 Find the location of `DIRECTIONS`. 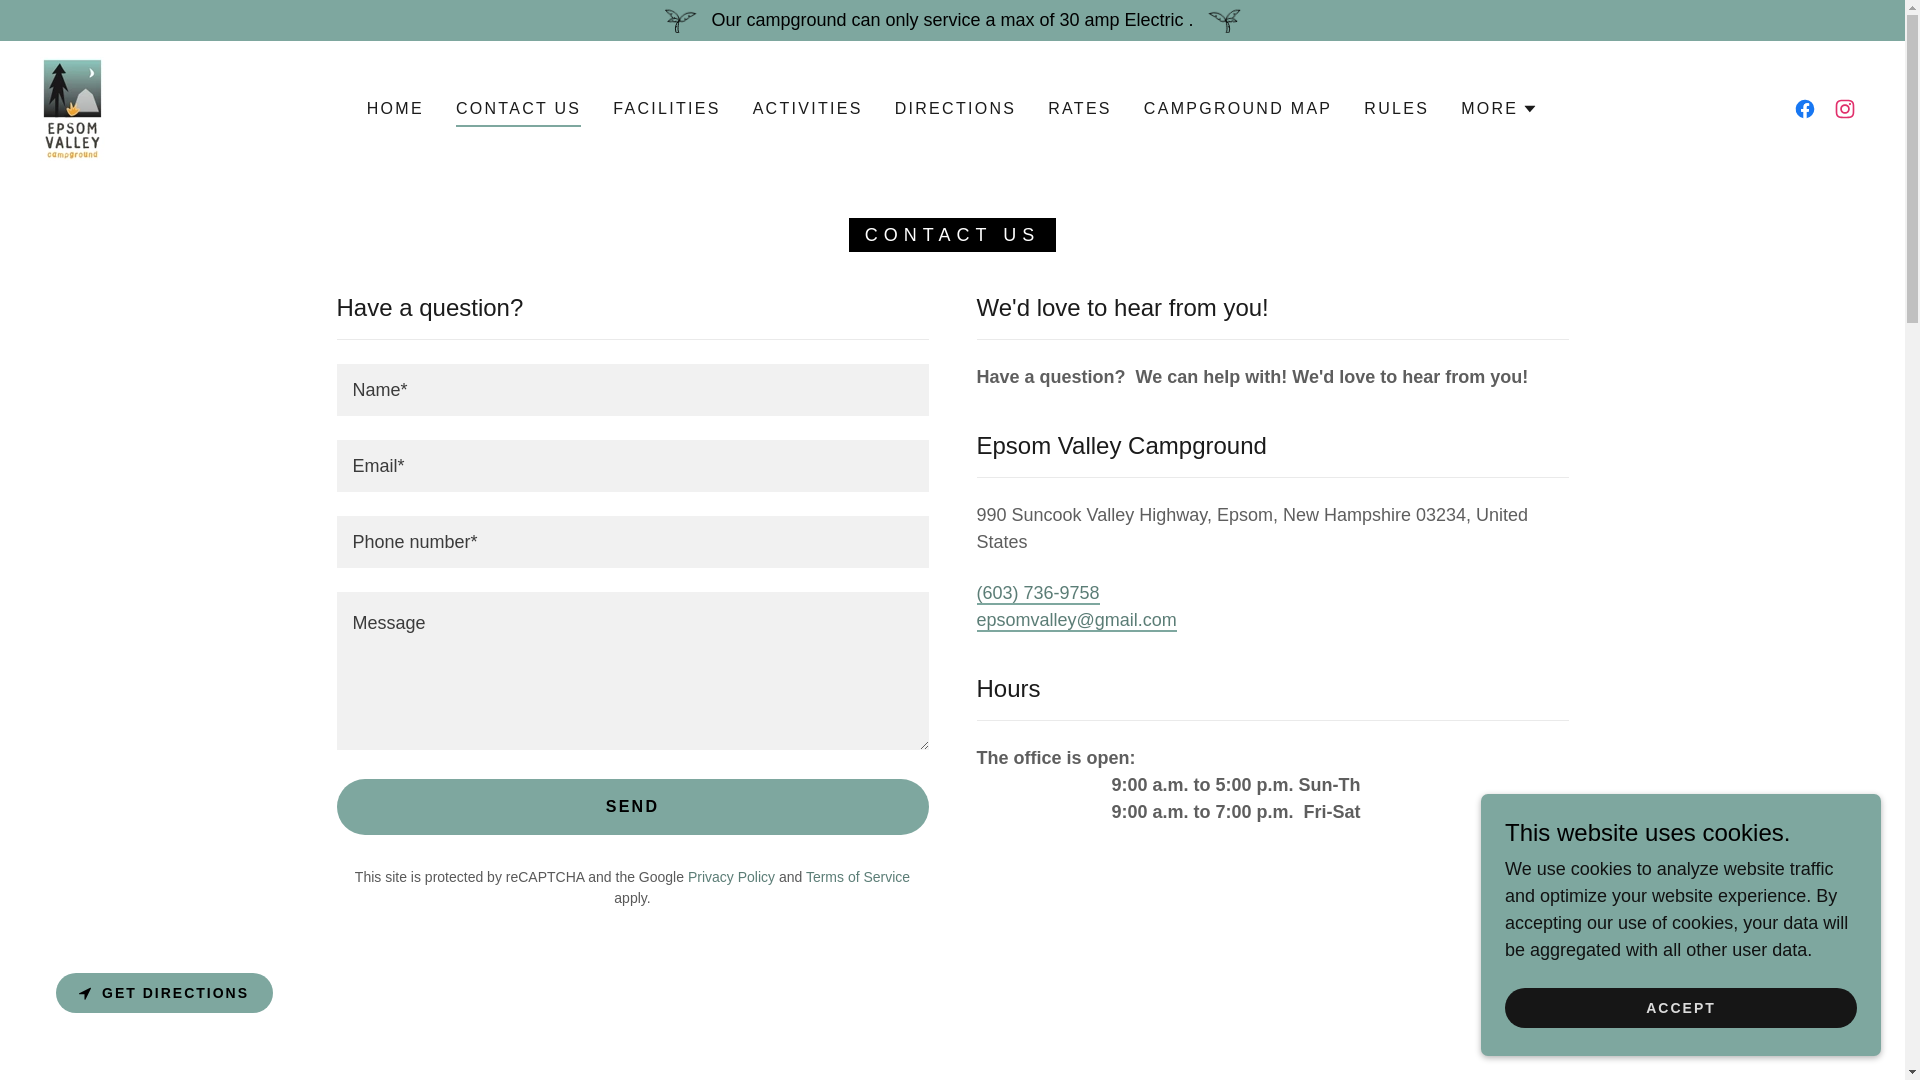

DIRECTIONS is located at coordinates (956, 108).